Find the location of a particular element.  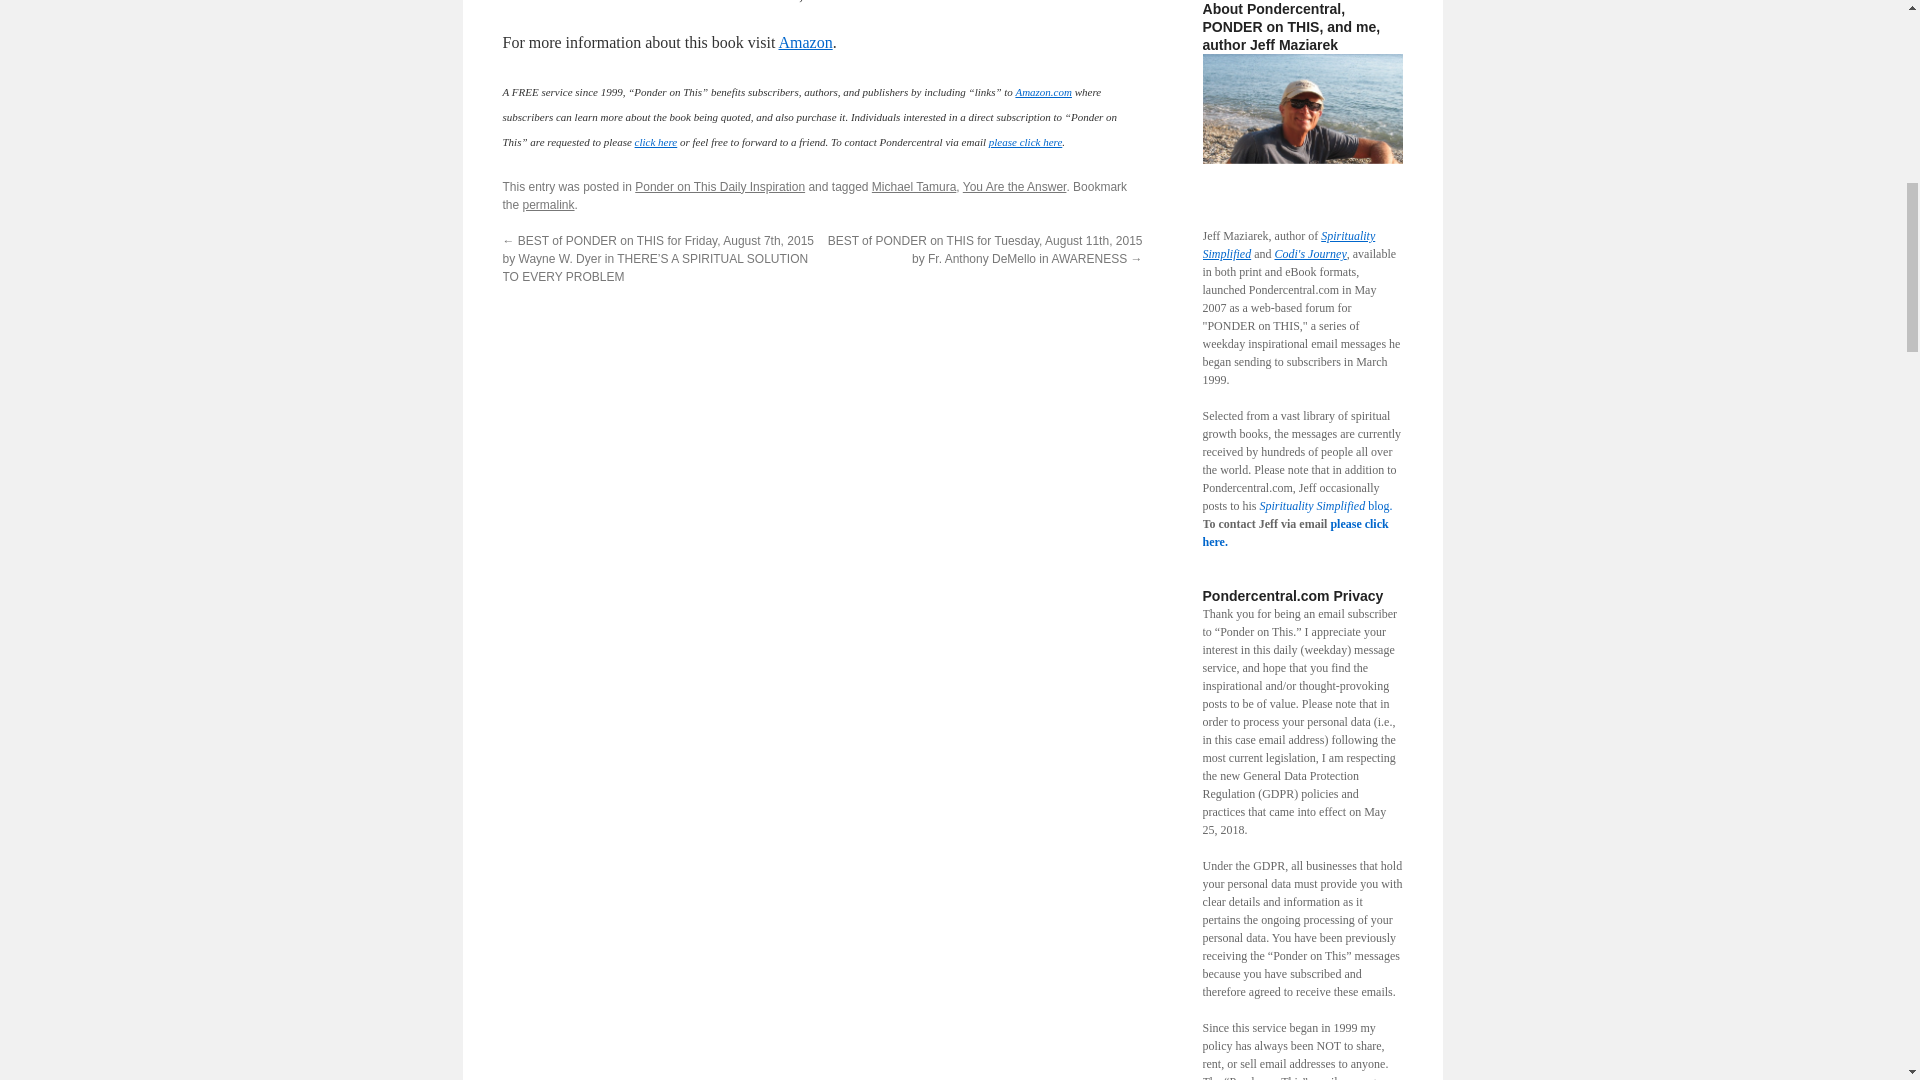

Amazon.com is located at coordinates (1043, 92).